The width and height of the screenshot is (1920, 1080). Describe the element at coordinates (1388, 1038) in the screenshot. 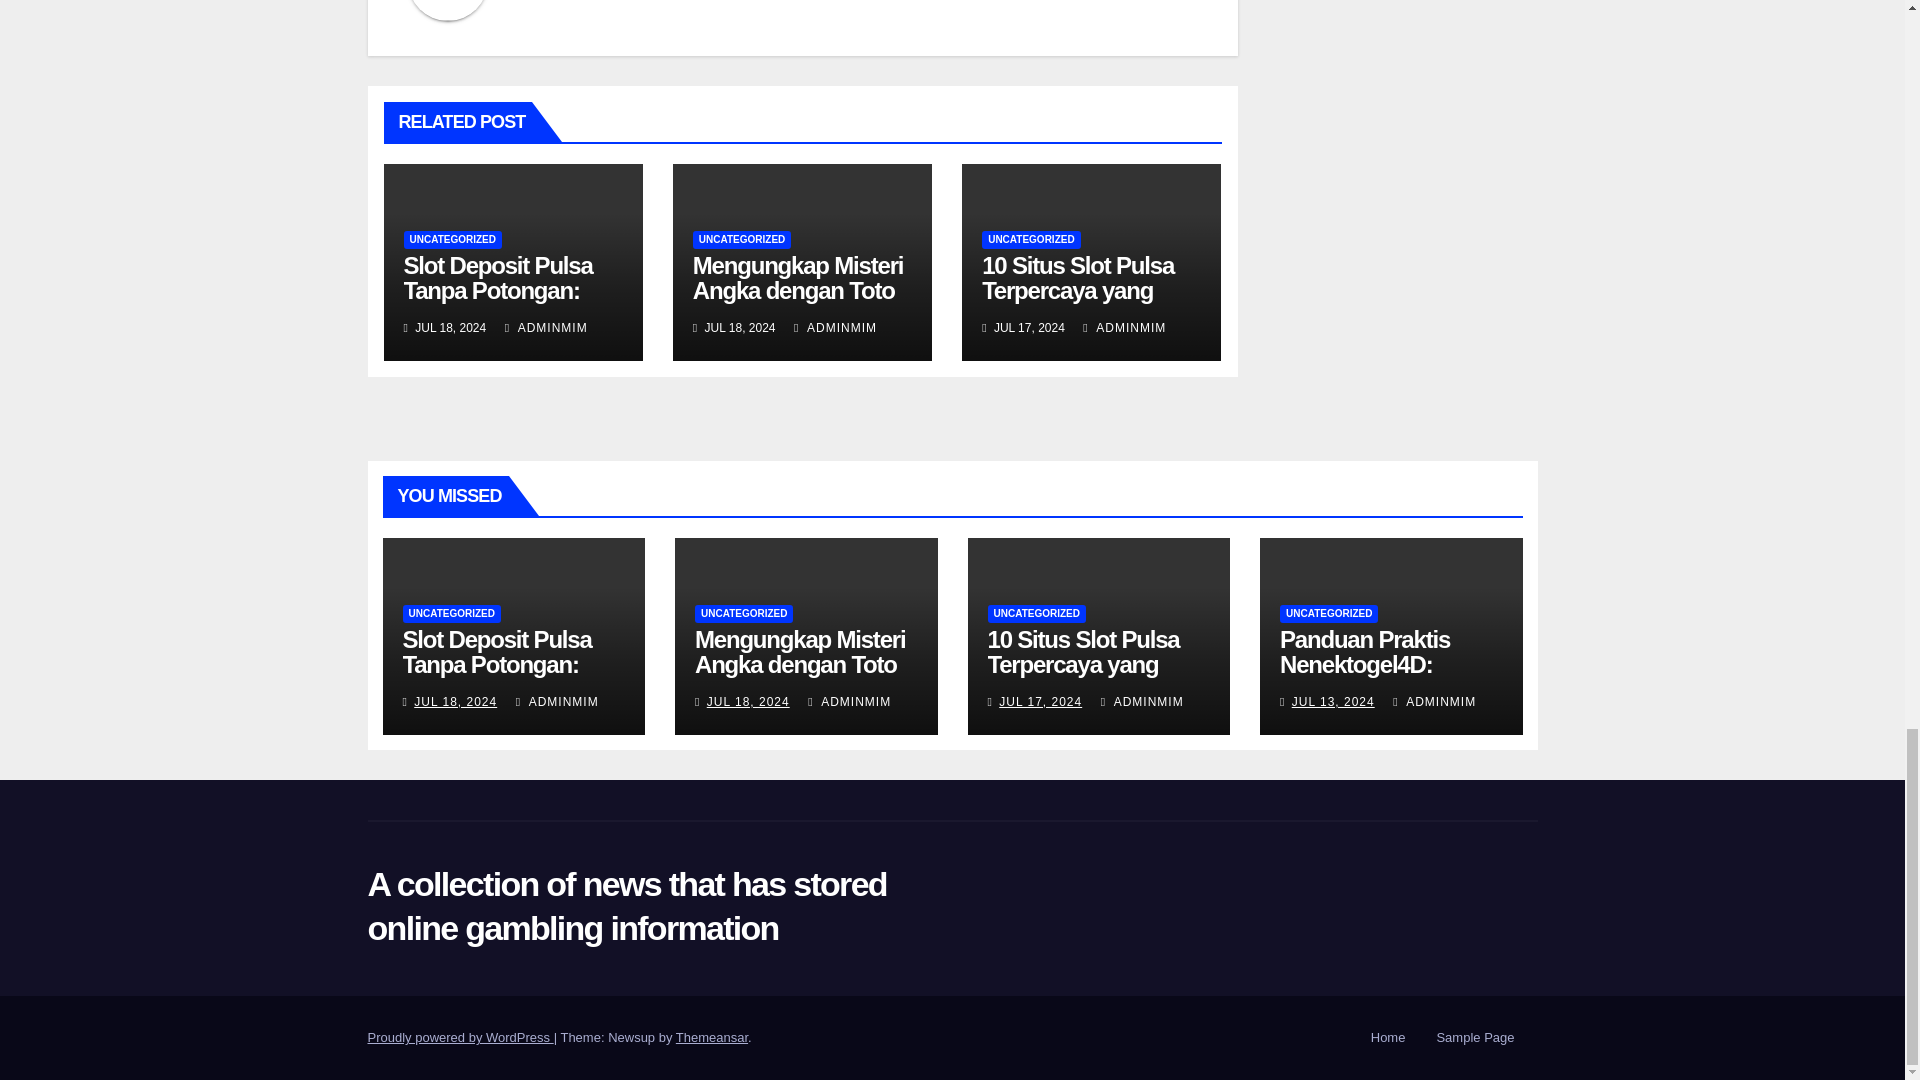

I see `Home` at that location.